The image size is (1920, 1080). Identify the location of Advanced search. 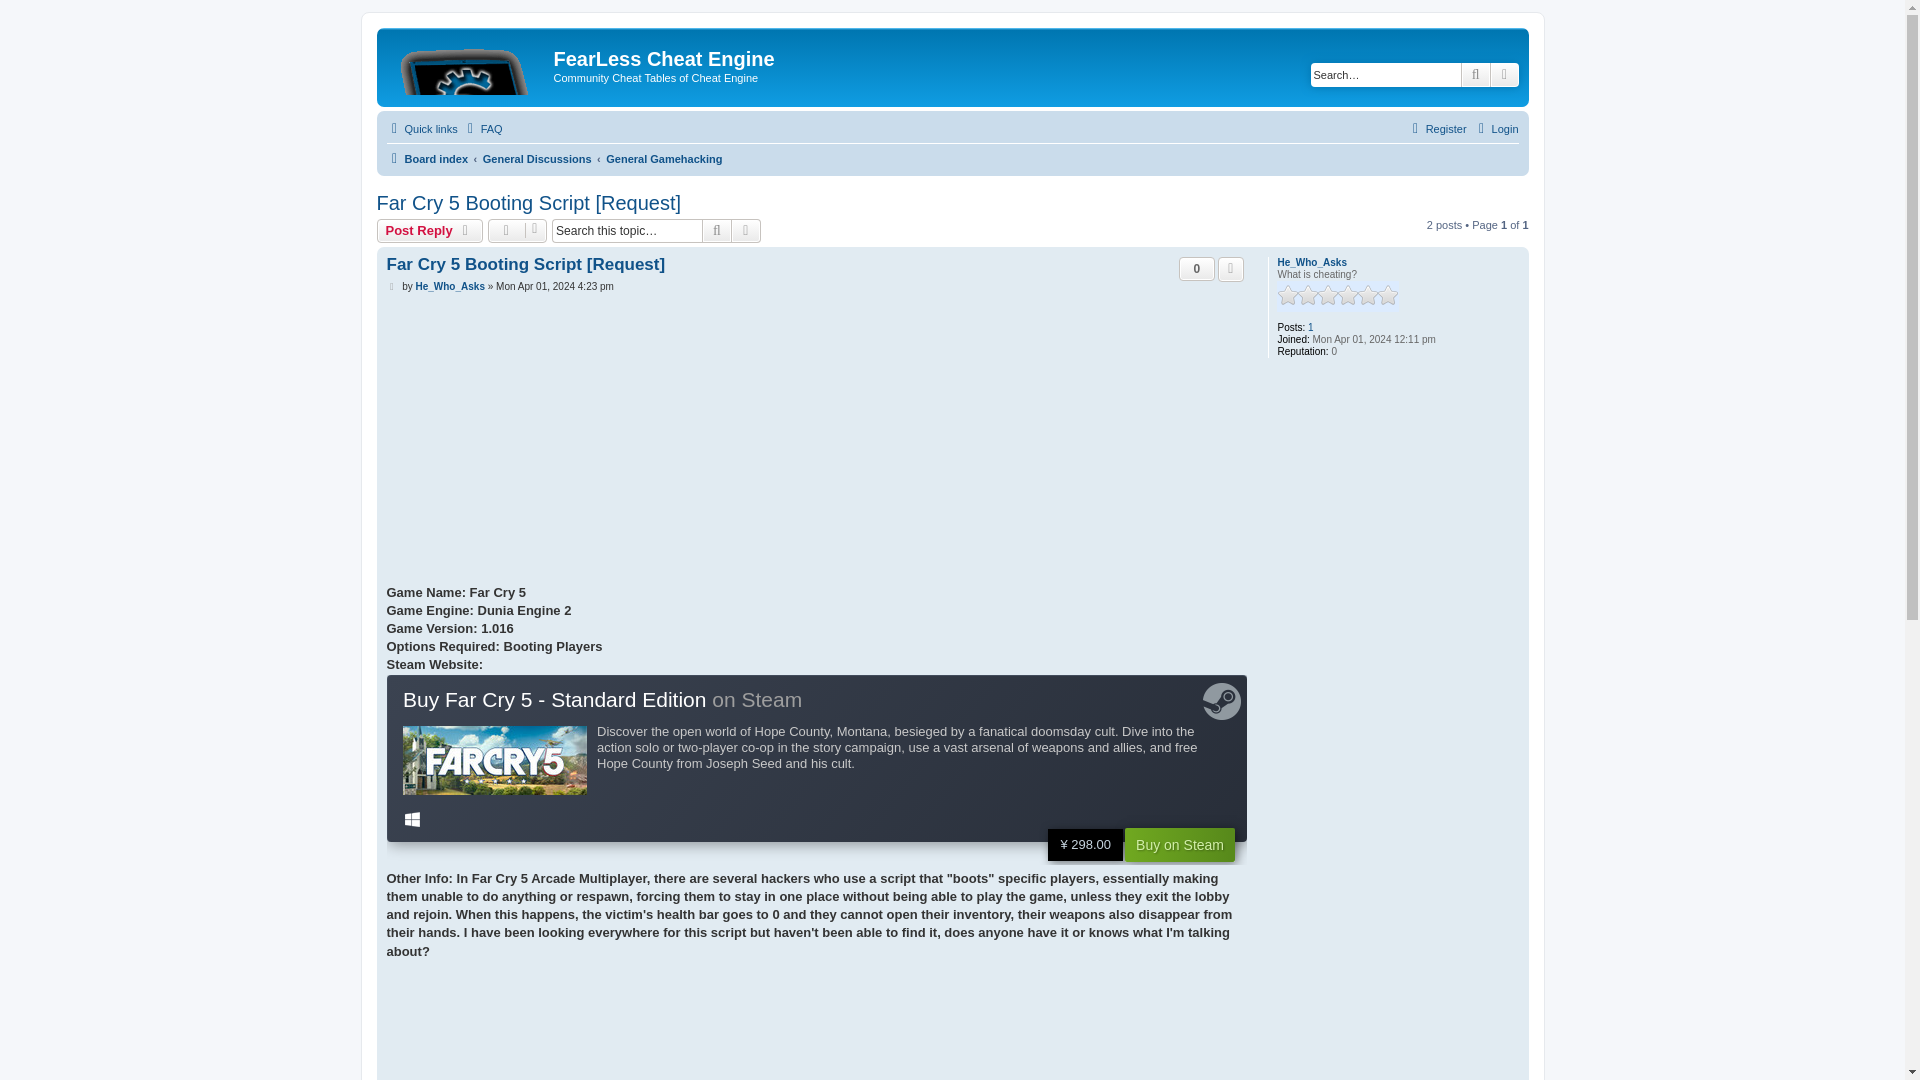
(746, 231).